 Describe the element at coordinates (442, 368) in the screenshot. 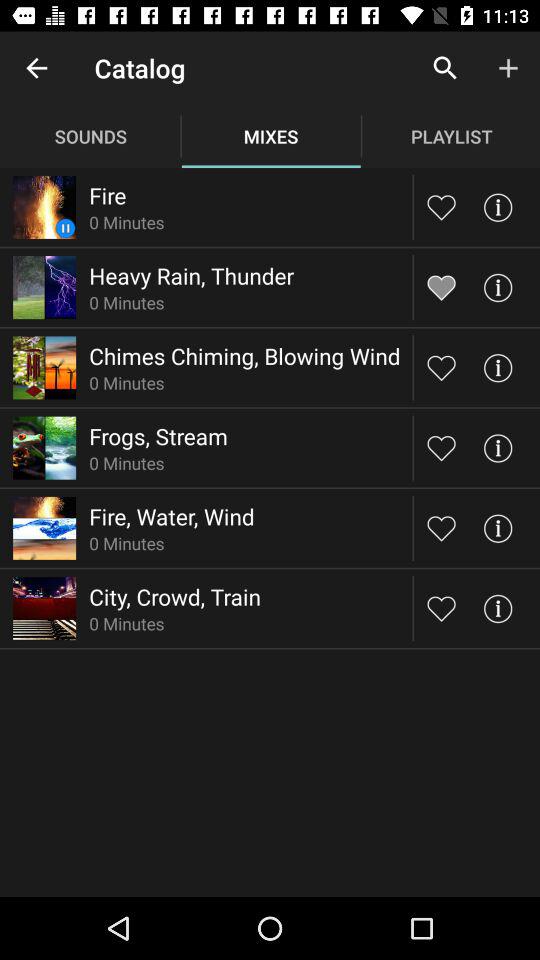

I see `like song` at that location.